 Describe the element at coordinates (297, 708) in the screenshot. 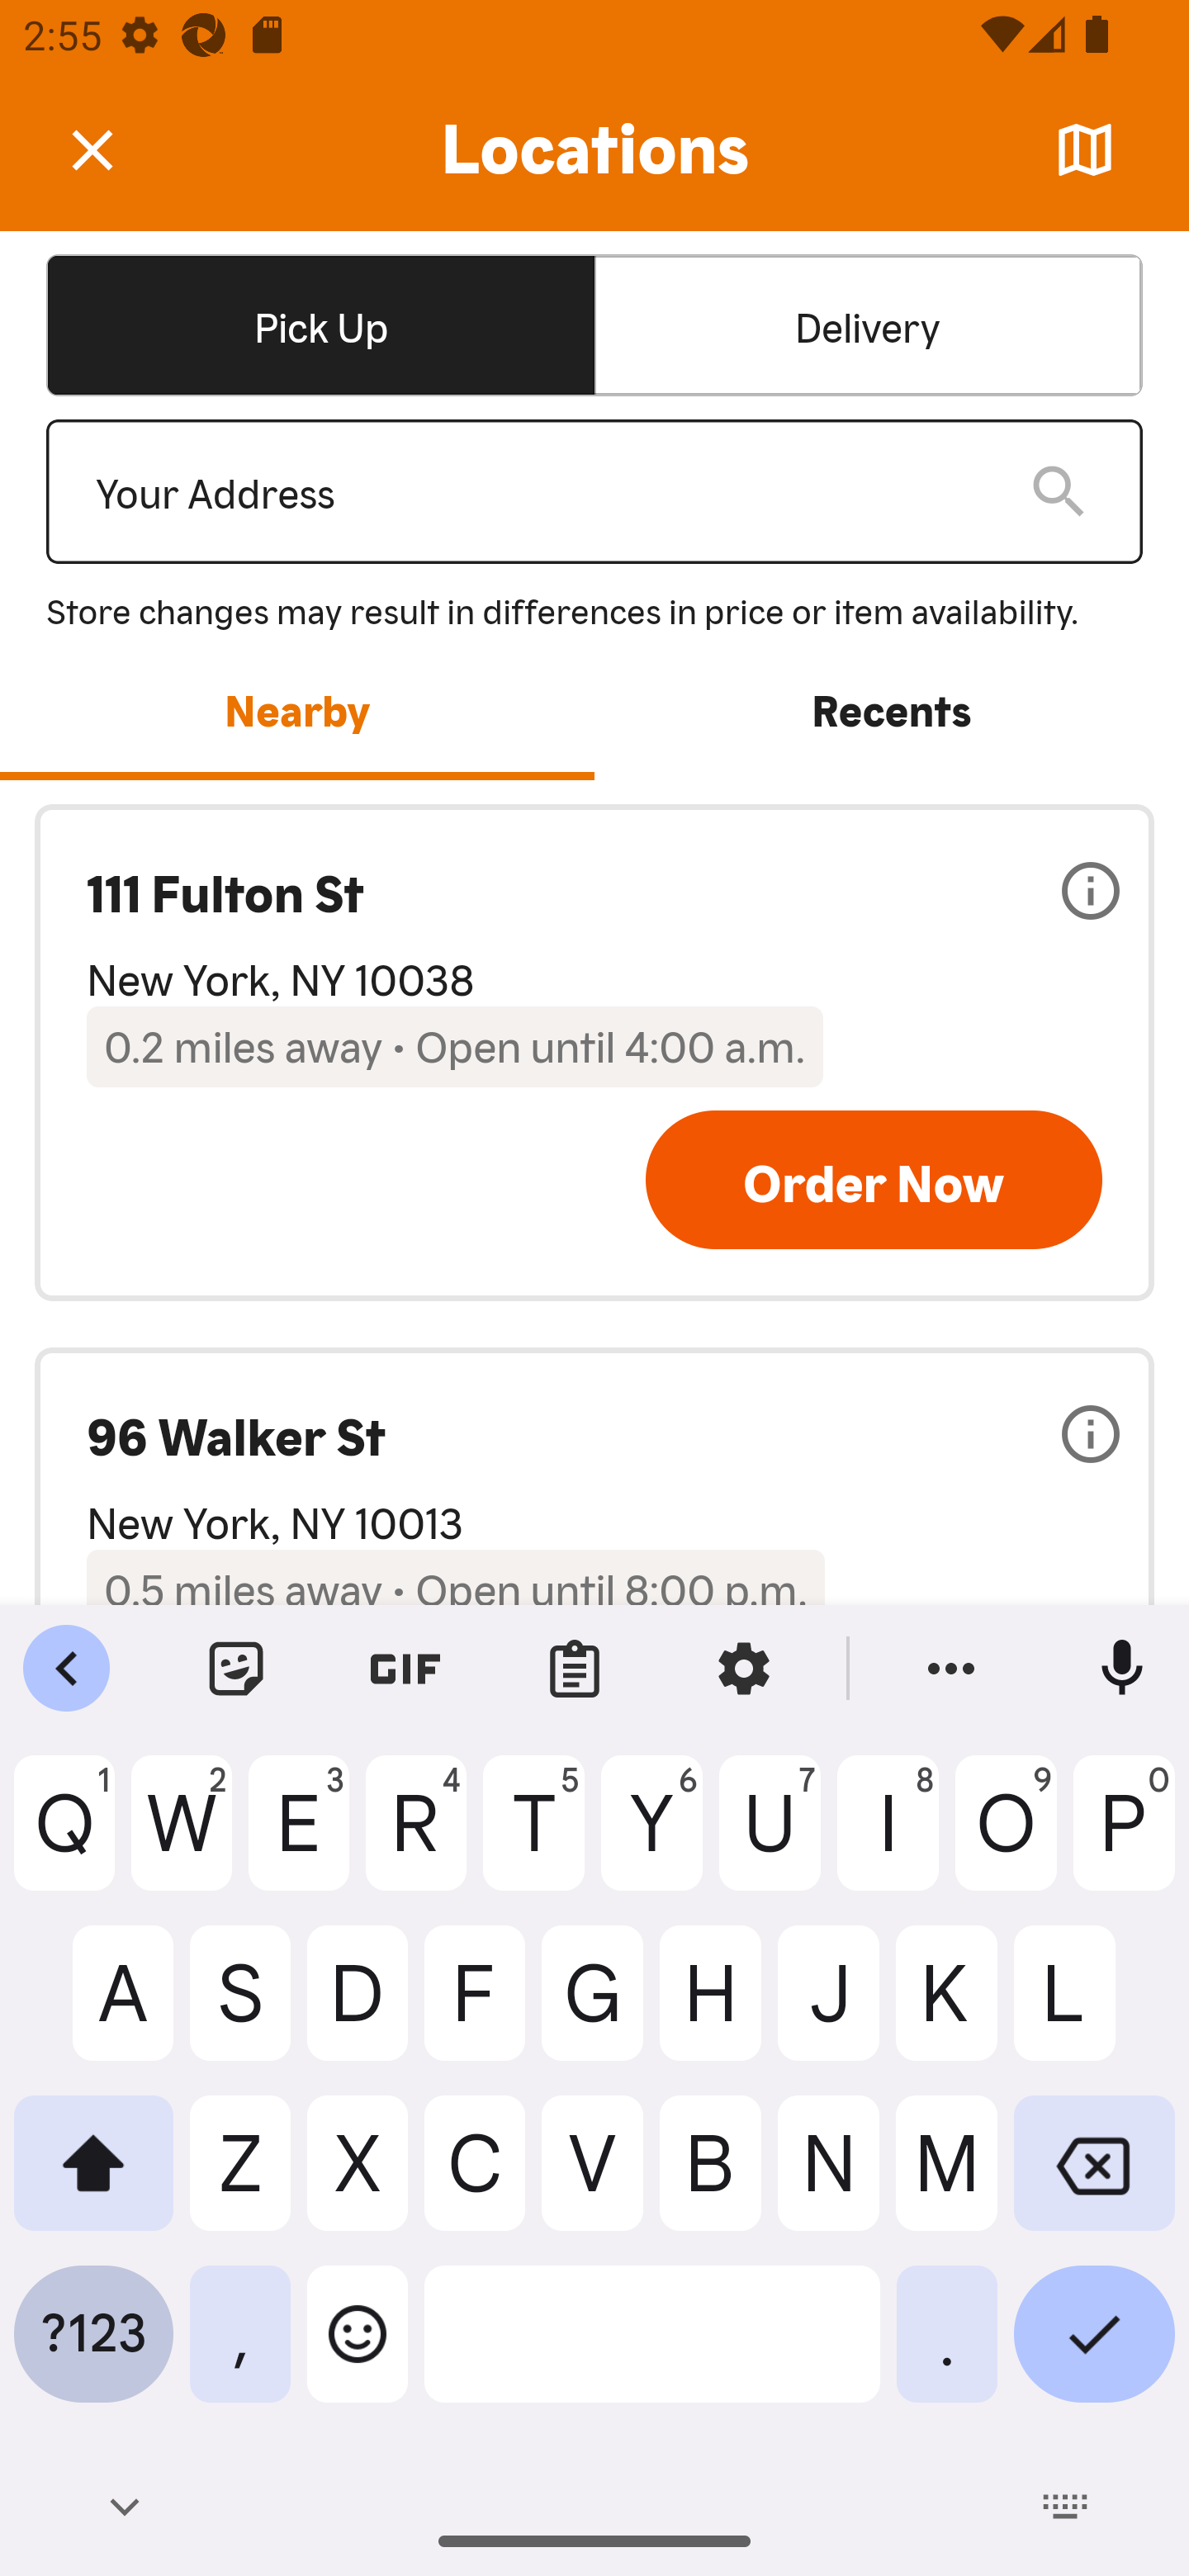

I see `Nearby` at that location.